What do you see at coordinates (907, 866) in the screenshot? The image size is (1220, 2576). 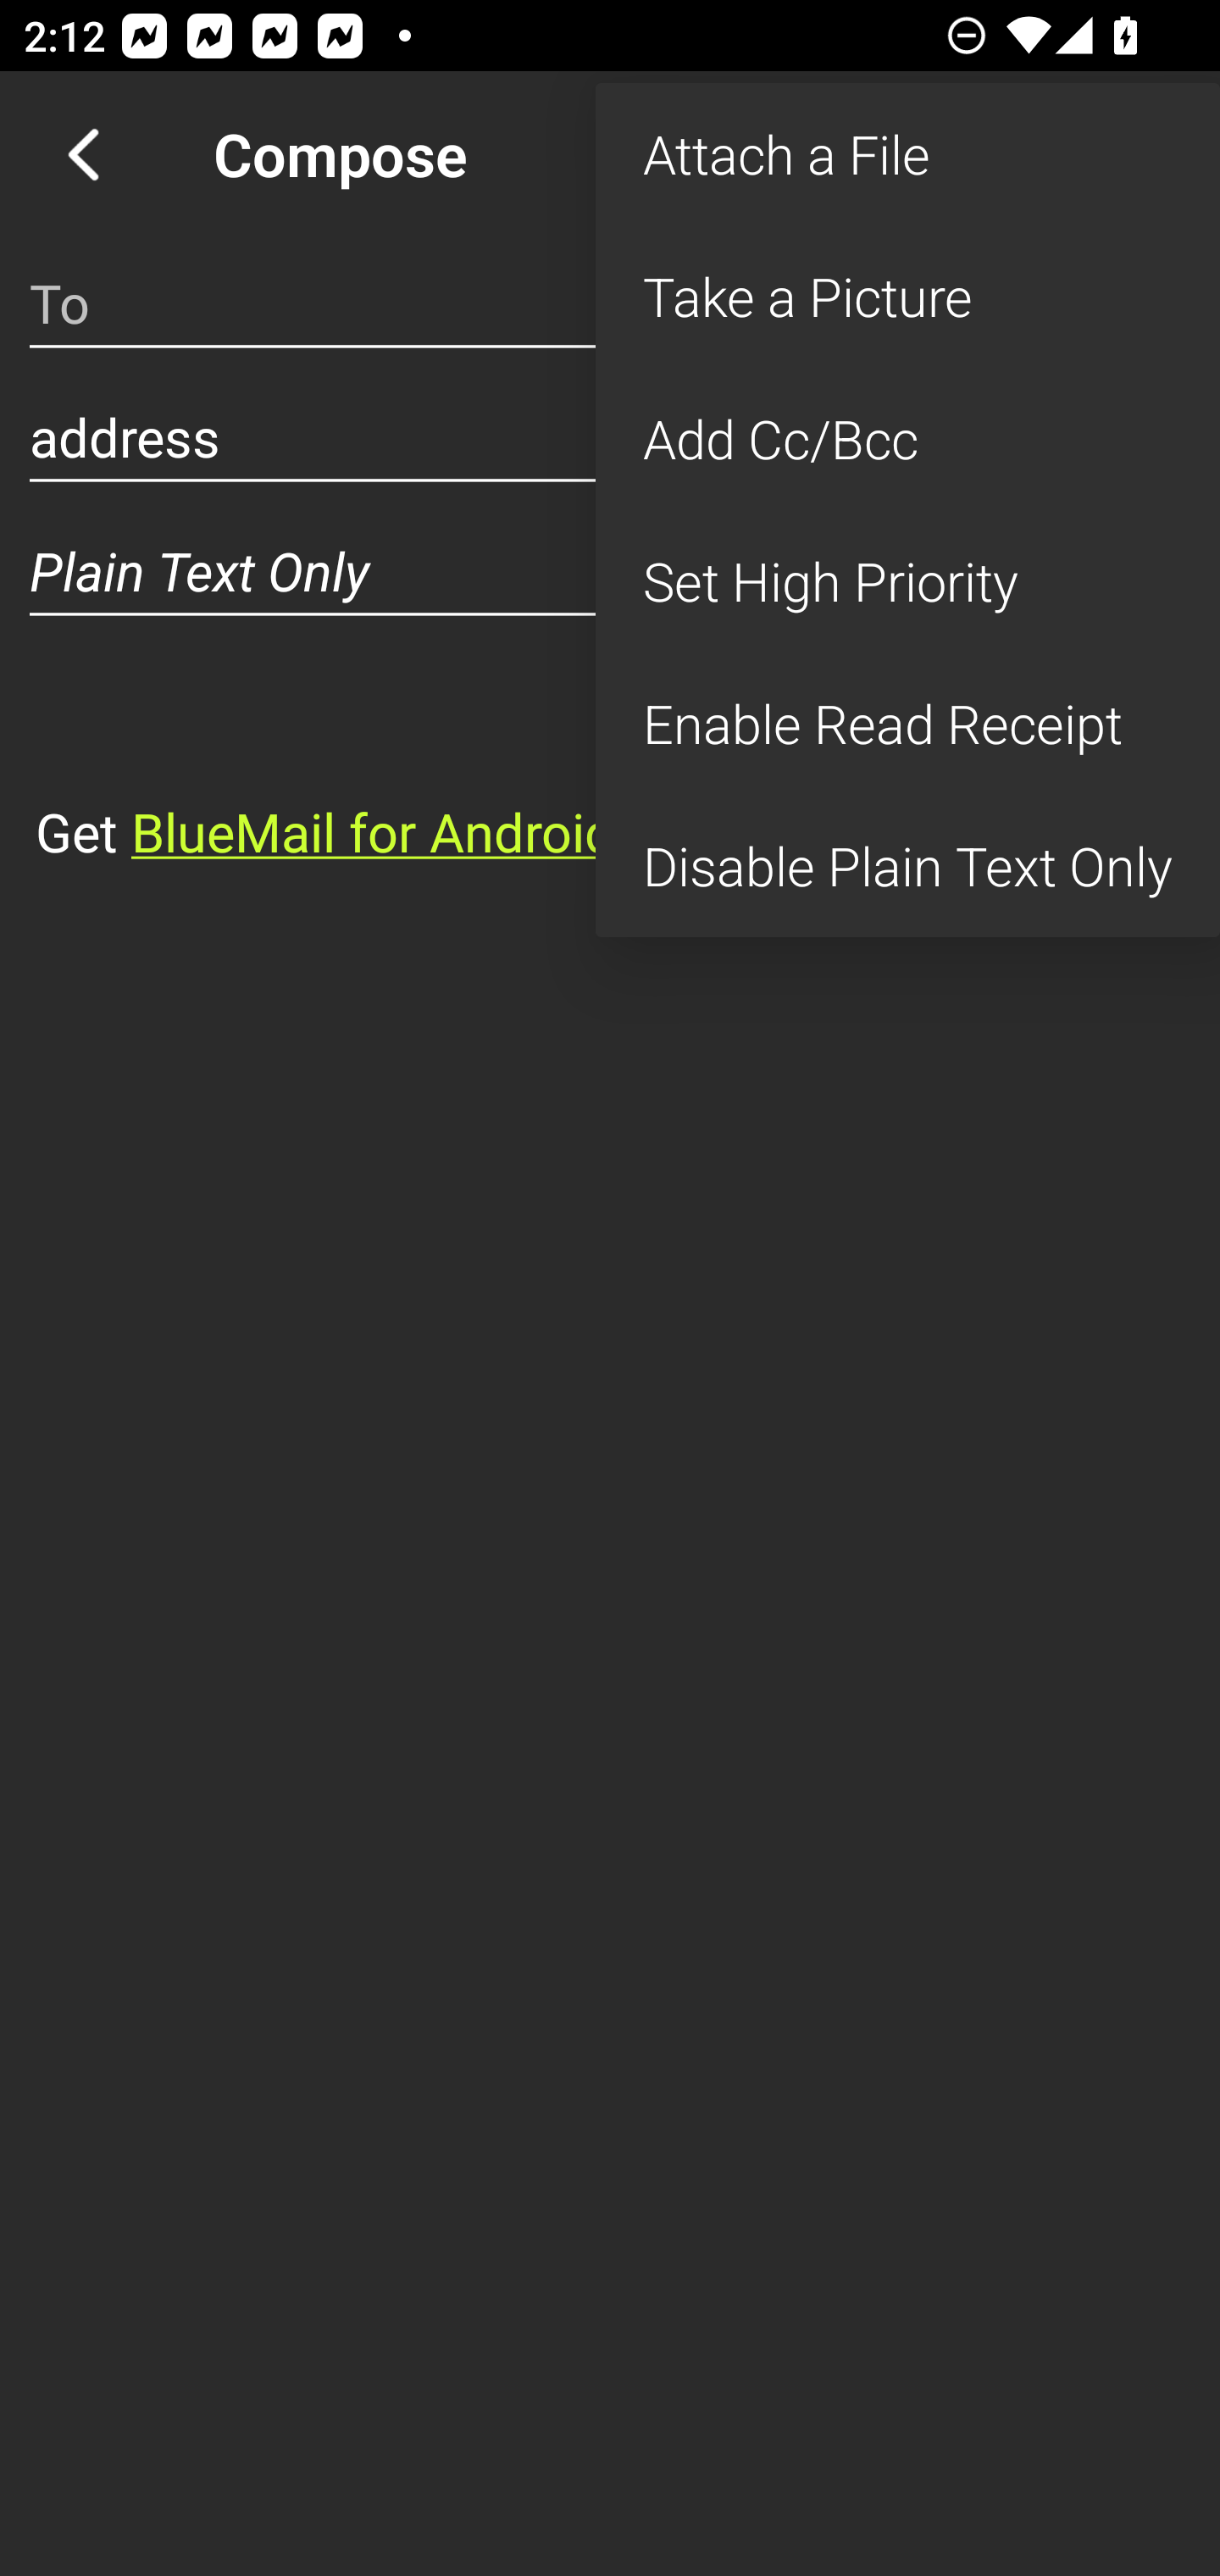 I see `Disable Plain Text Only` at bounding box center [907, 866].